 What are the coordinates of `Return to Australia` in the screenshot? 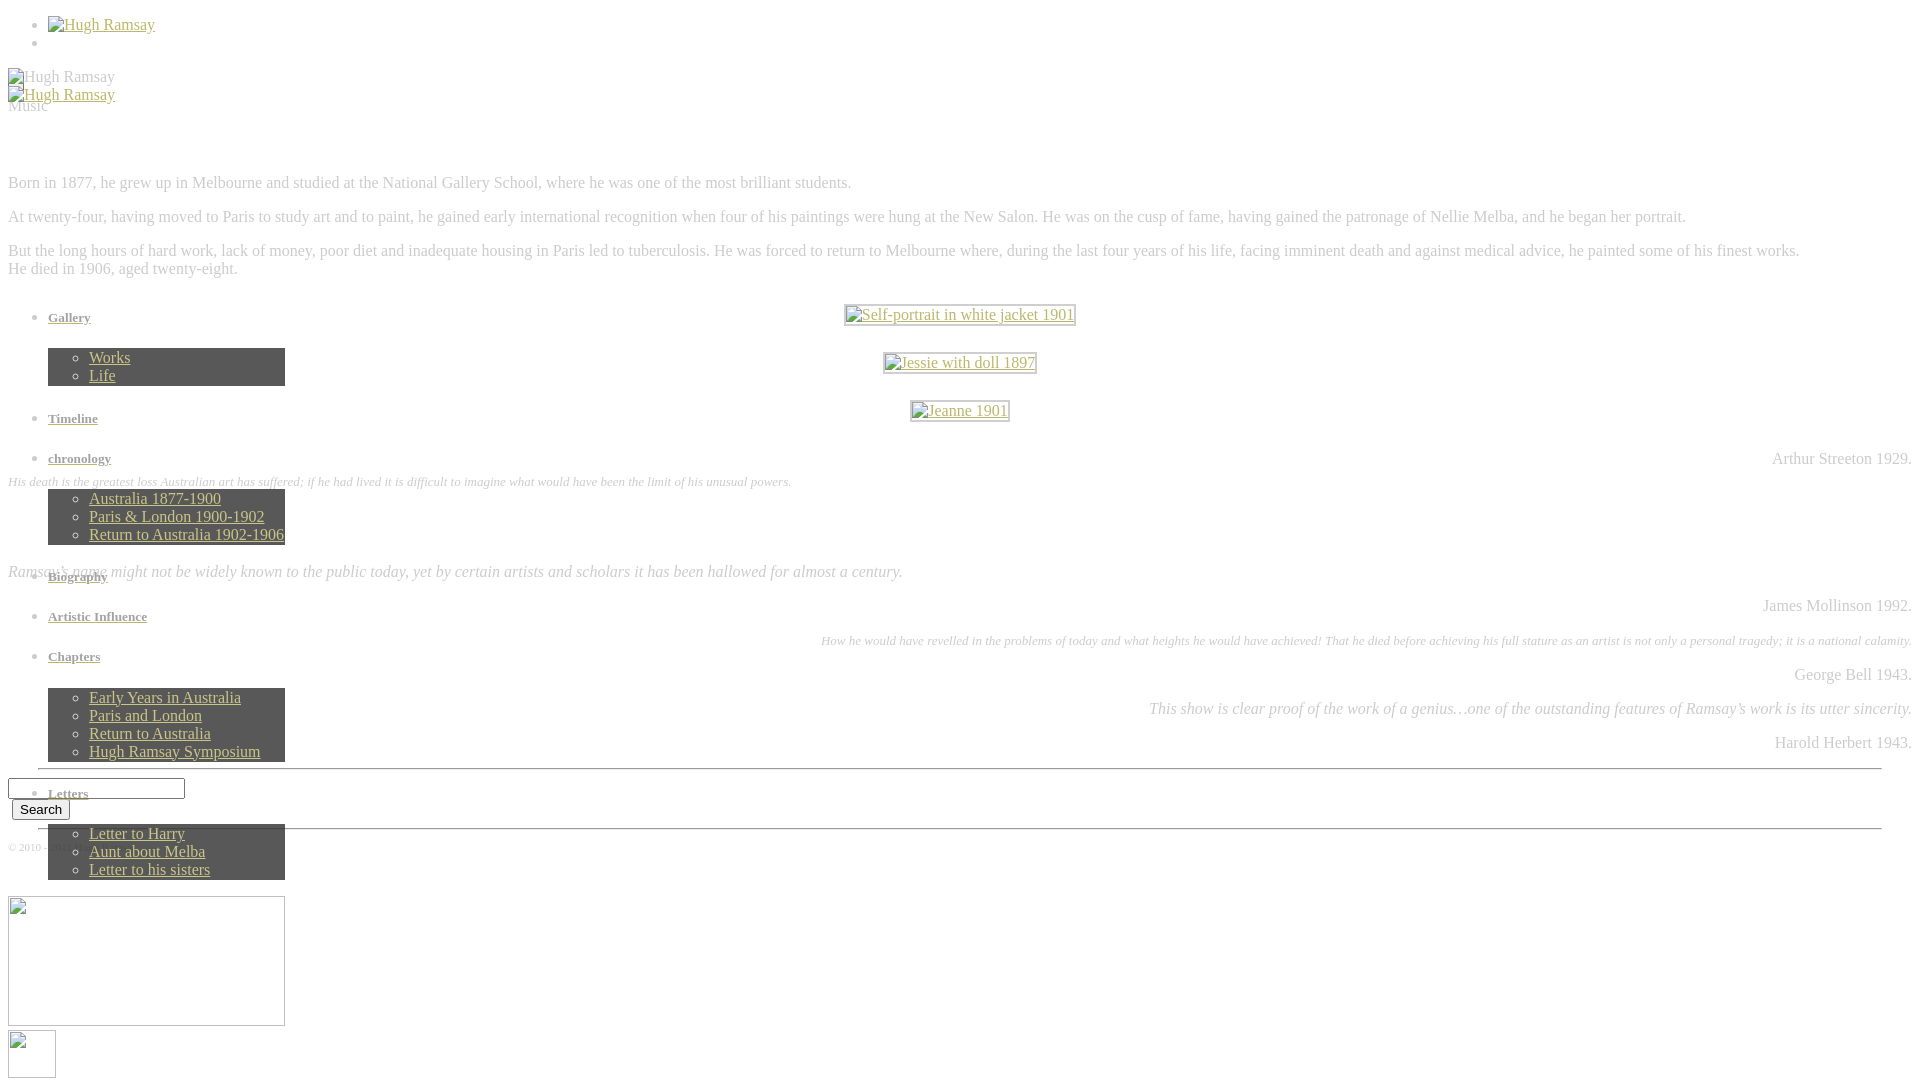 It's located at (150, 734).